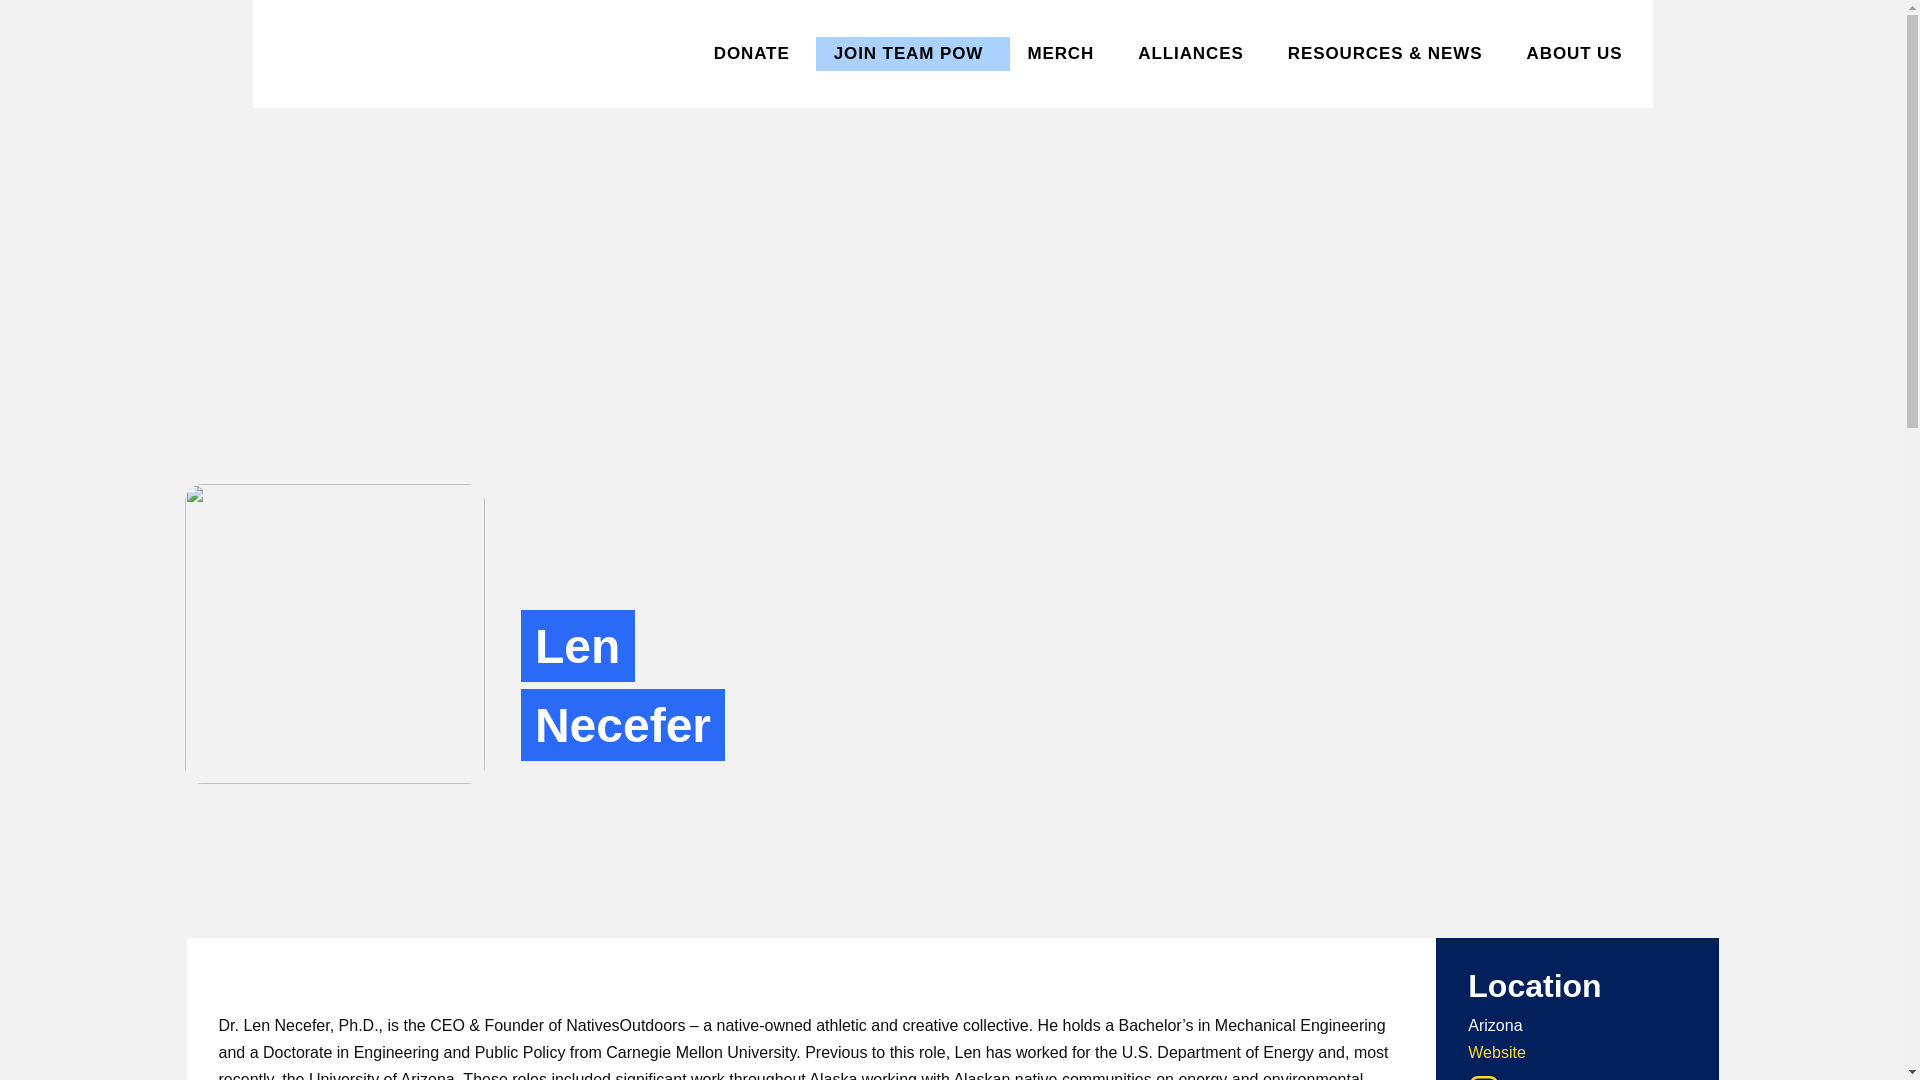  Describe the element at coordinates (1574, 78) in the screenshot. I see `ABOUT US` at that location.